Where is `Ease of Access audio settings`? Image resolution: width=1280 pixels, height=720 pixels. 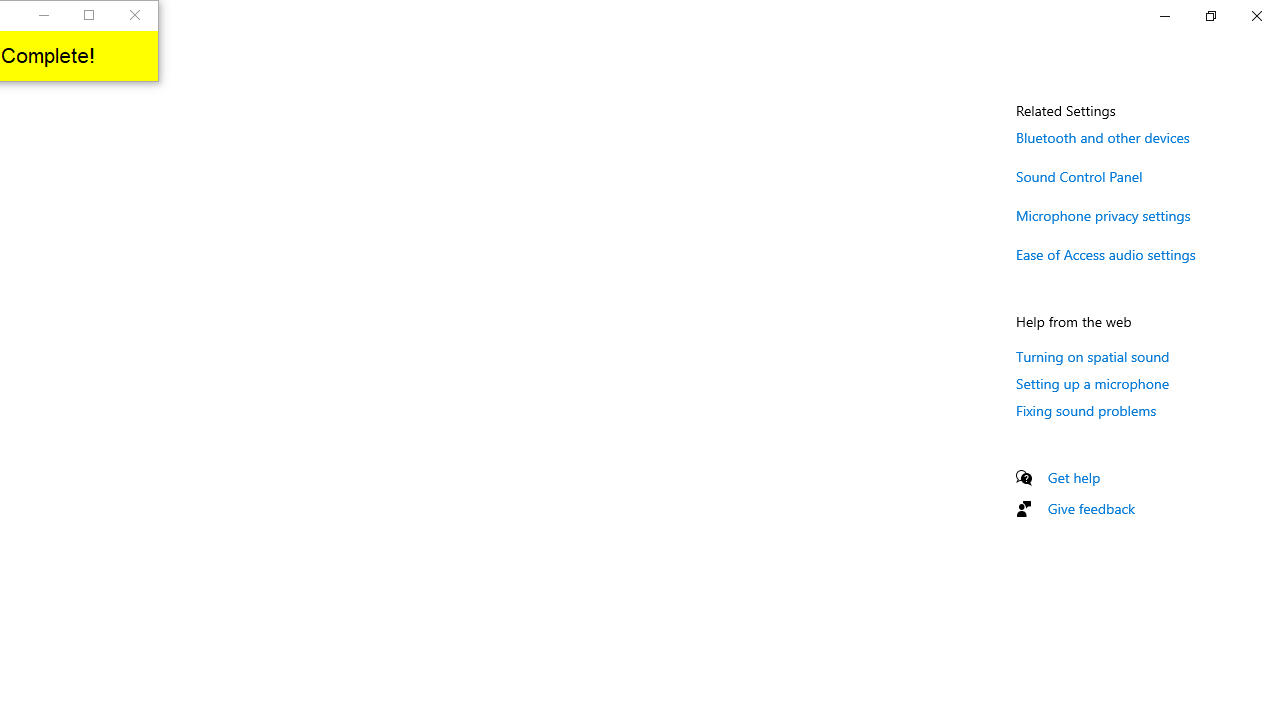
Ease of Access audio settings is located at coordinates (1106, 254).